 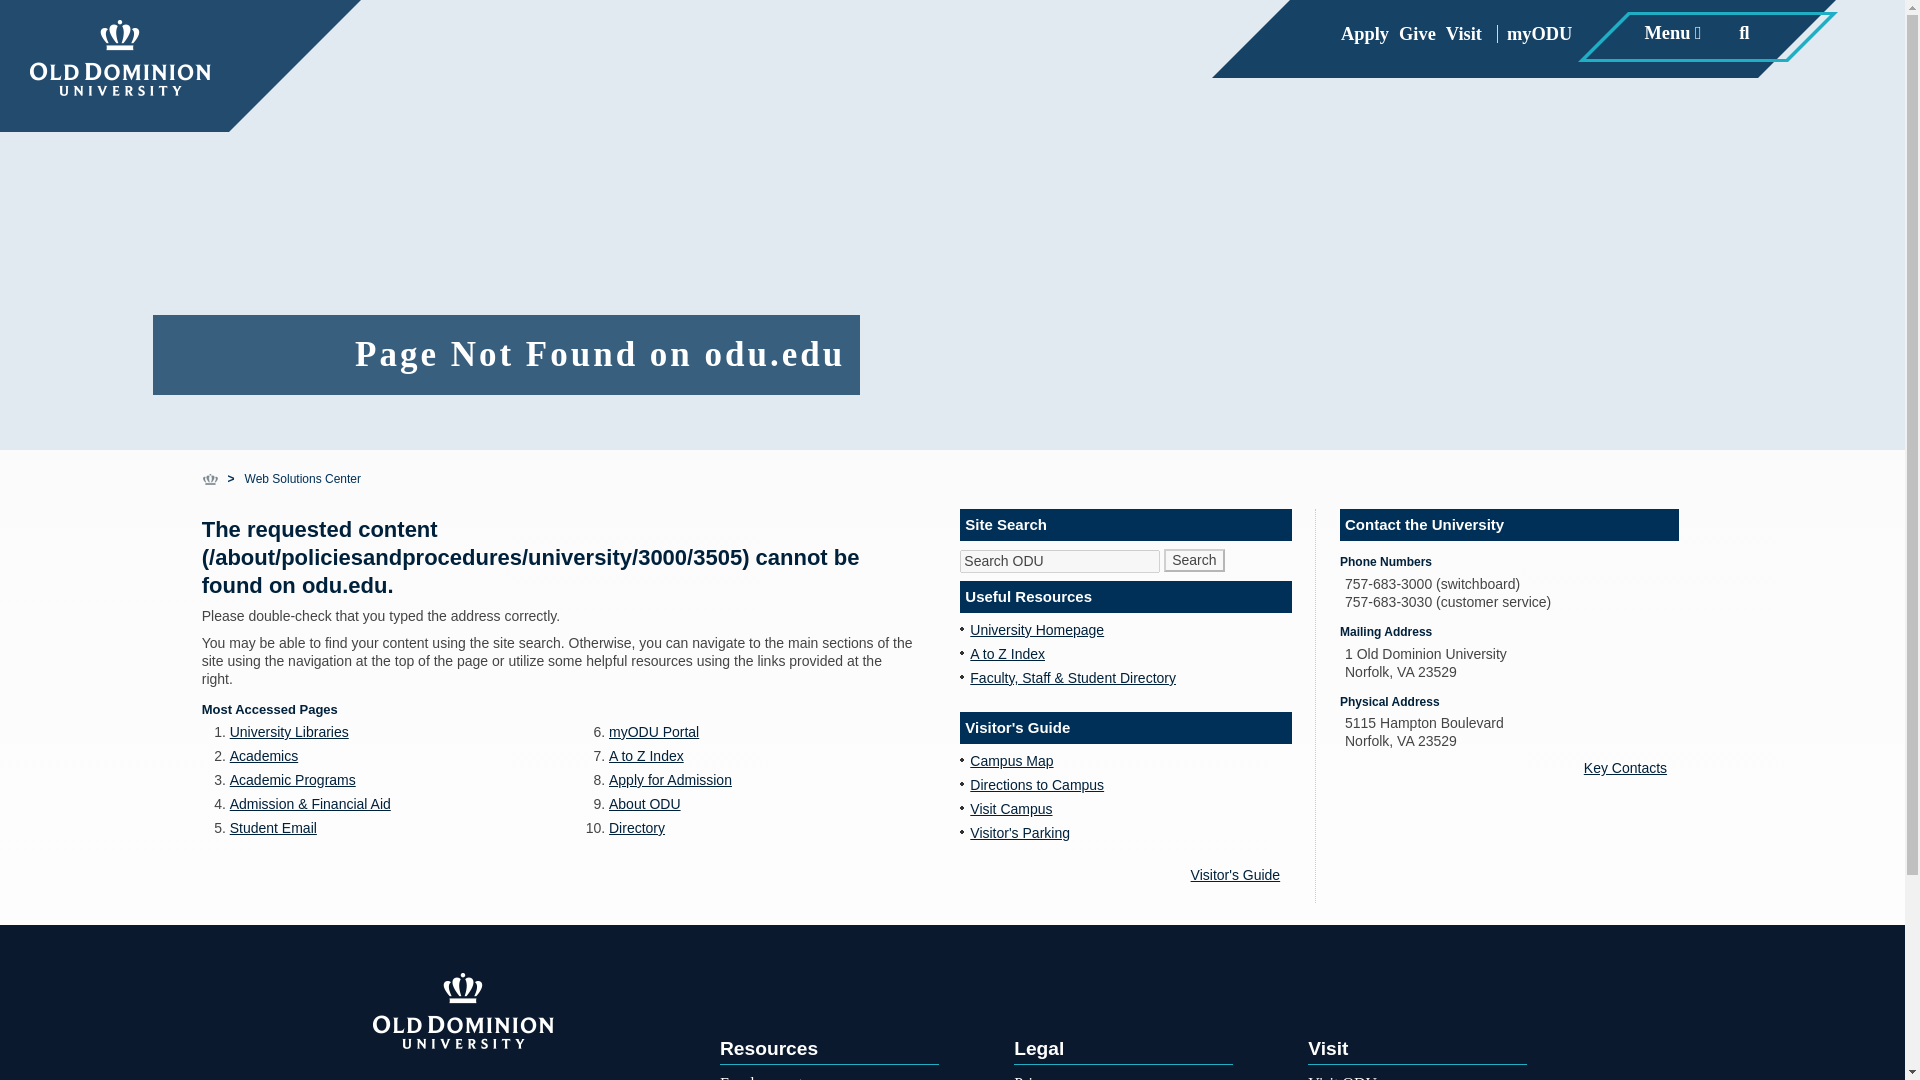 I want to click on Visitor's Guide, so click(x=670, y=780).